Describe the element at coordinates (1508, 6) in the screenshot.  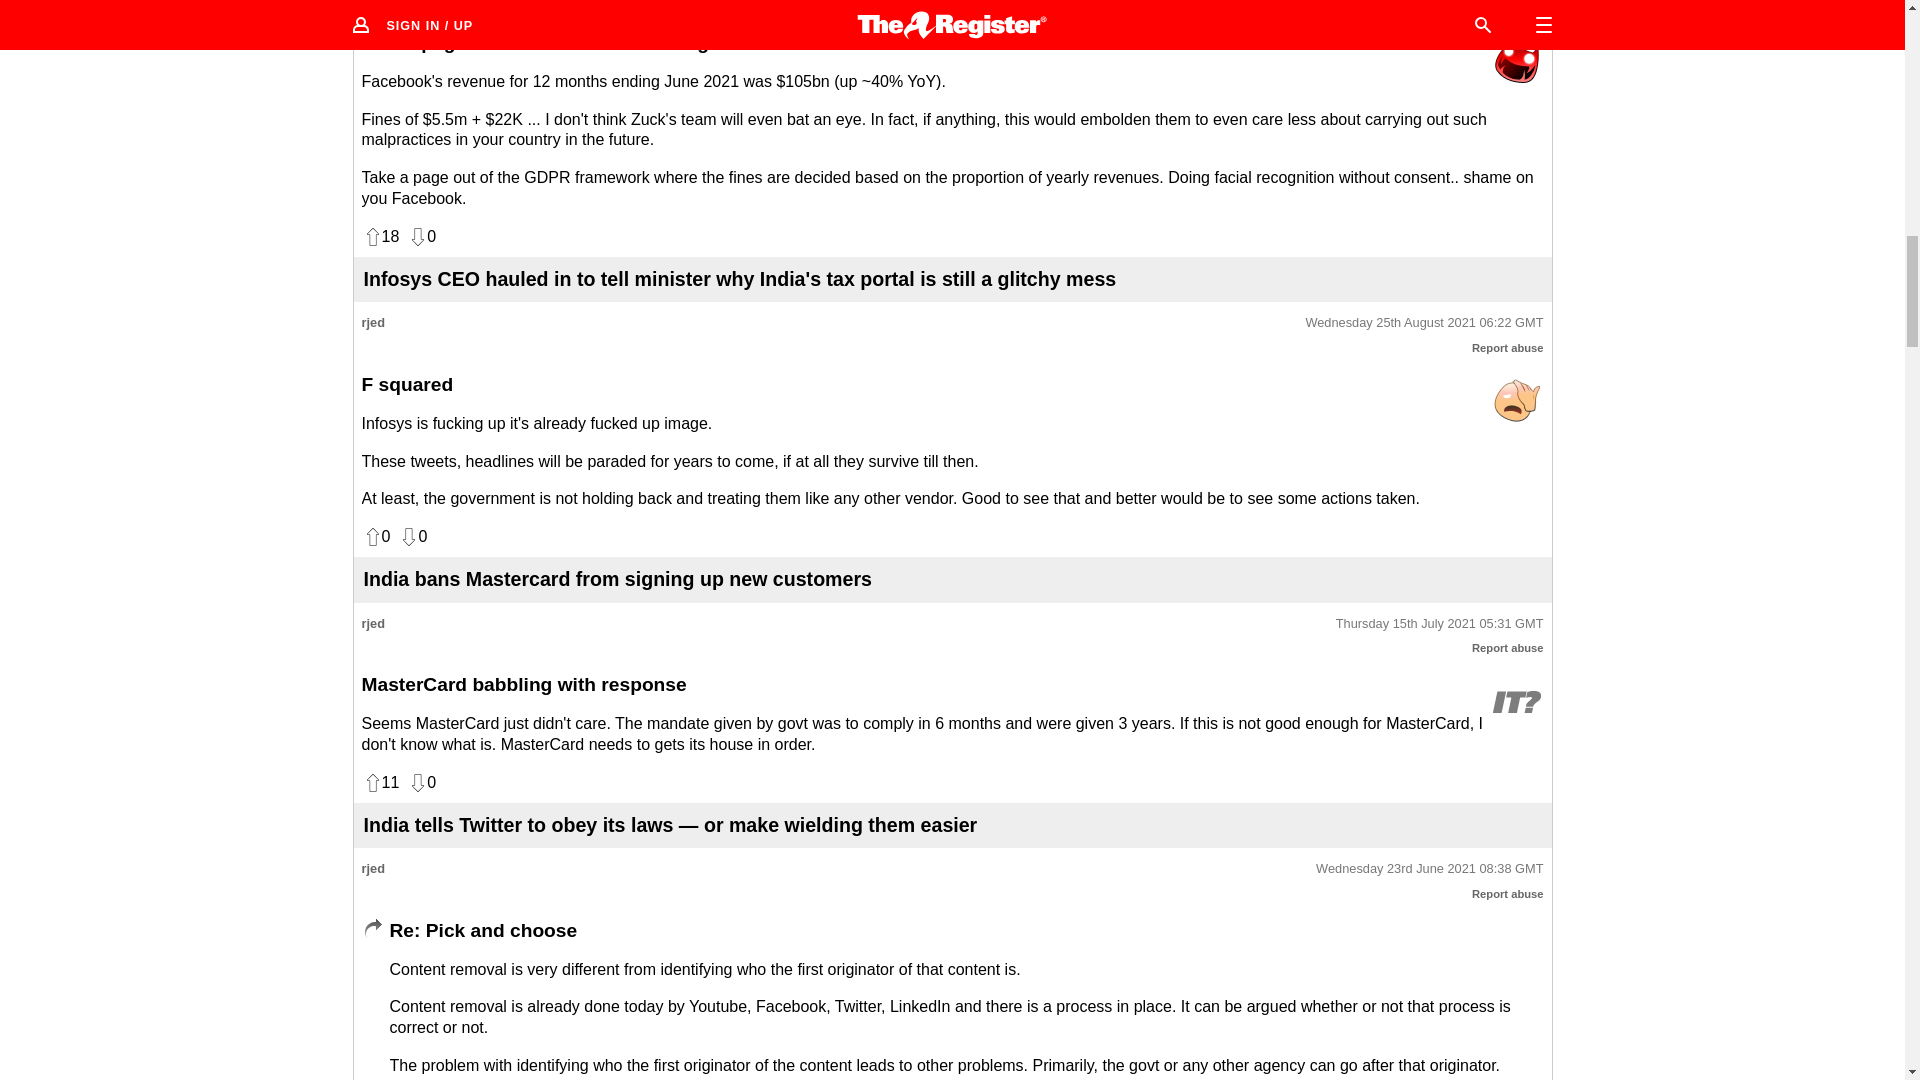
I see `Report abuse` at that location.